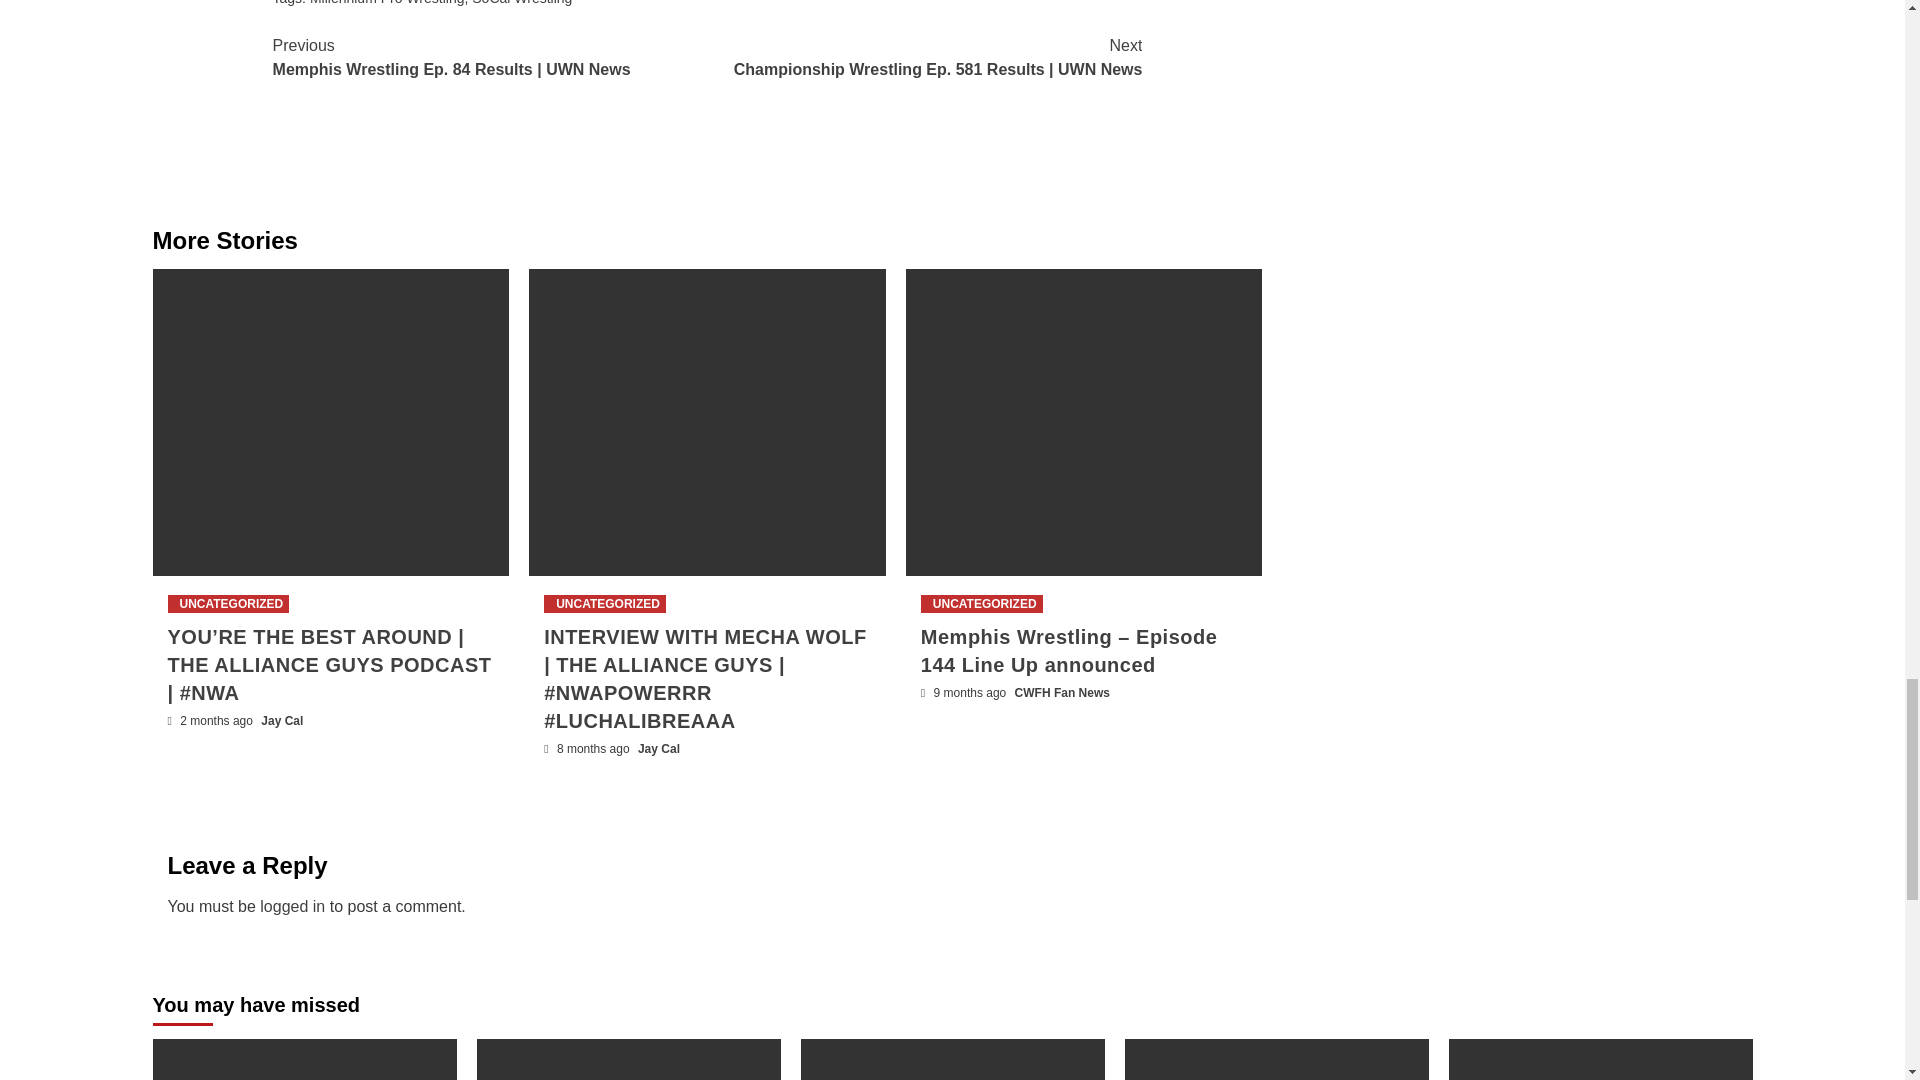 The image size is (1920, 1080). What do you see at coordinates (292, 906) in the screenshot?
I see `logged in` at bounding box center [292, 906].